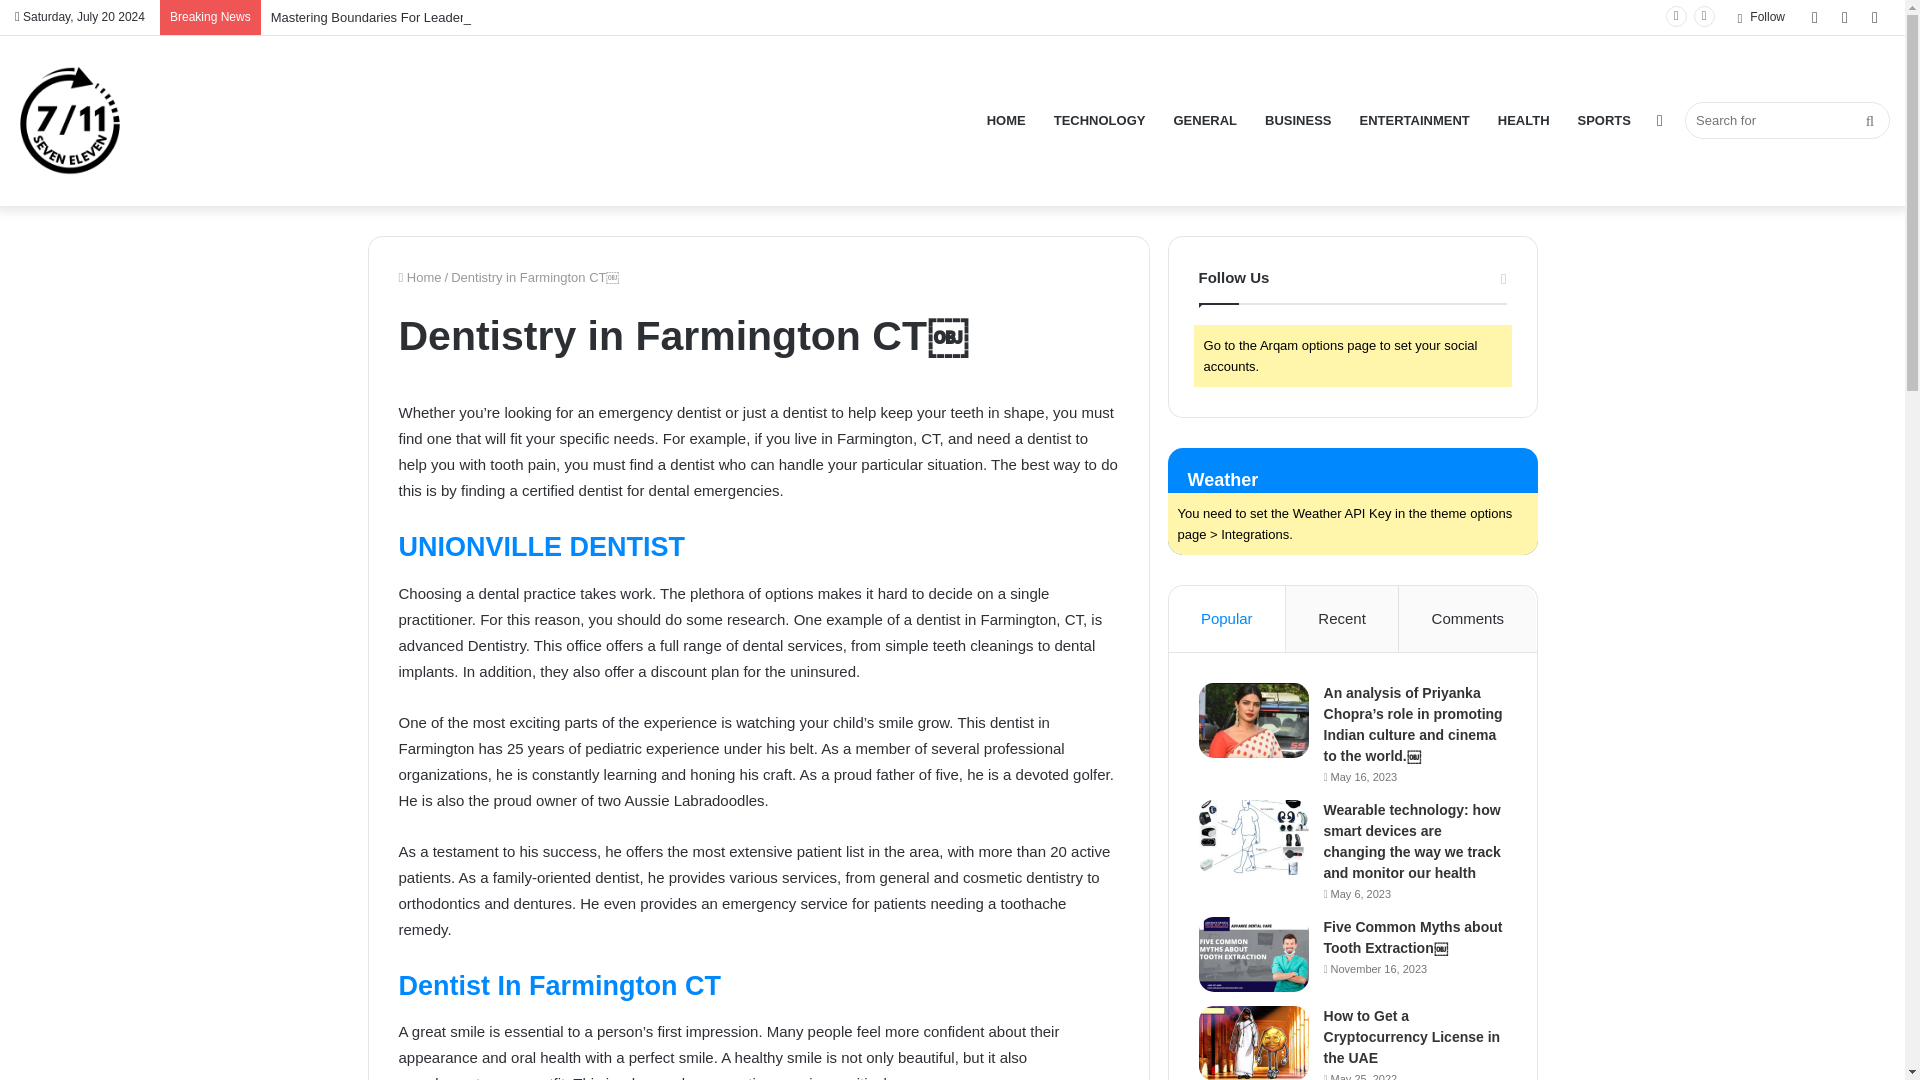  I want to click on Seven Eleven Stores Dubai, so click(70, 120).